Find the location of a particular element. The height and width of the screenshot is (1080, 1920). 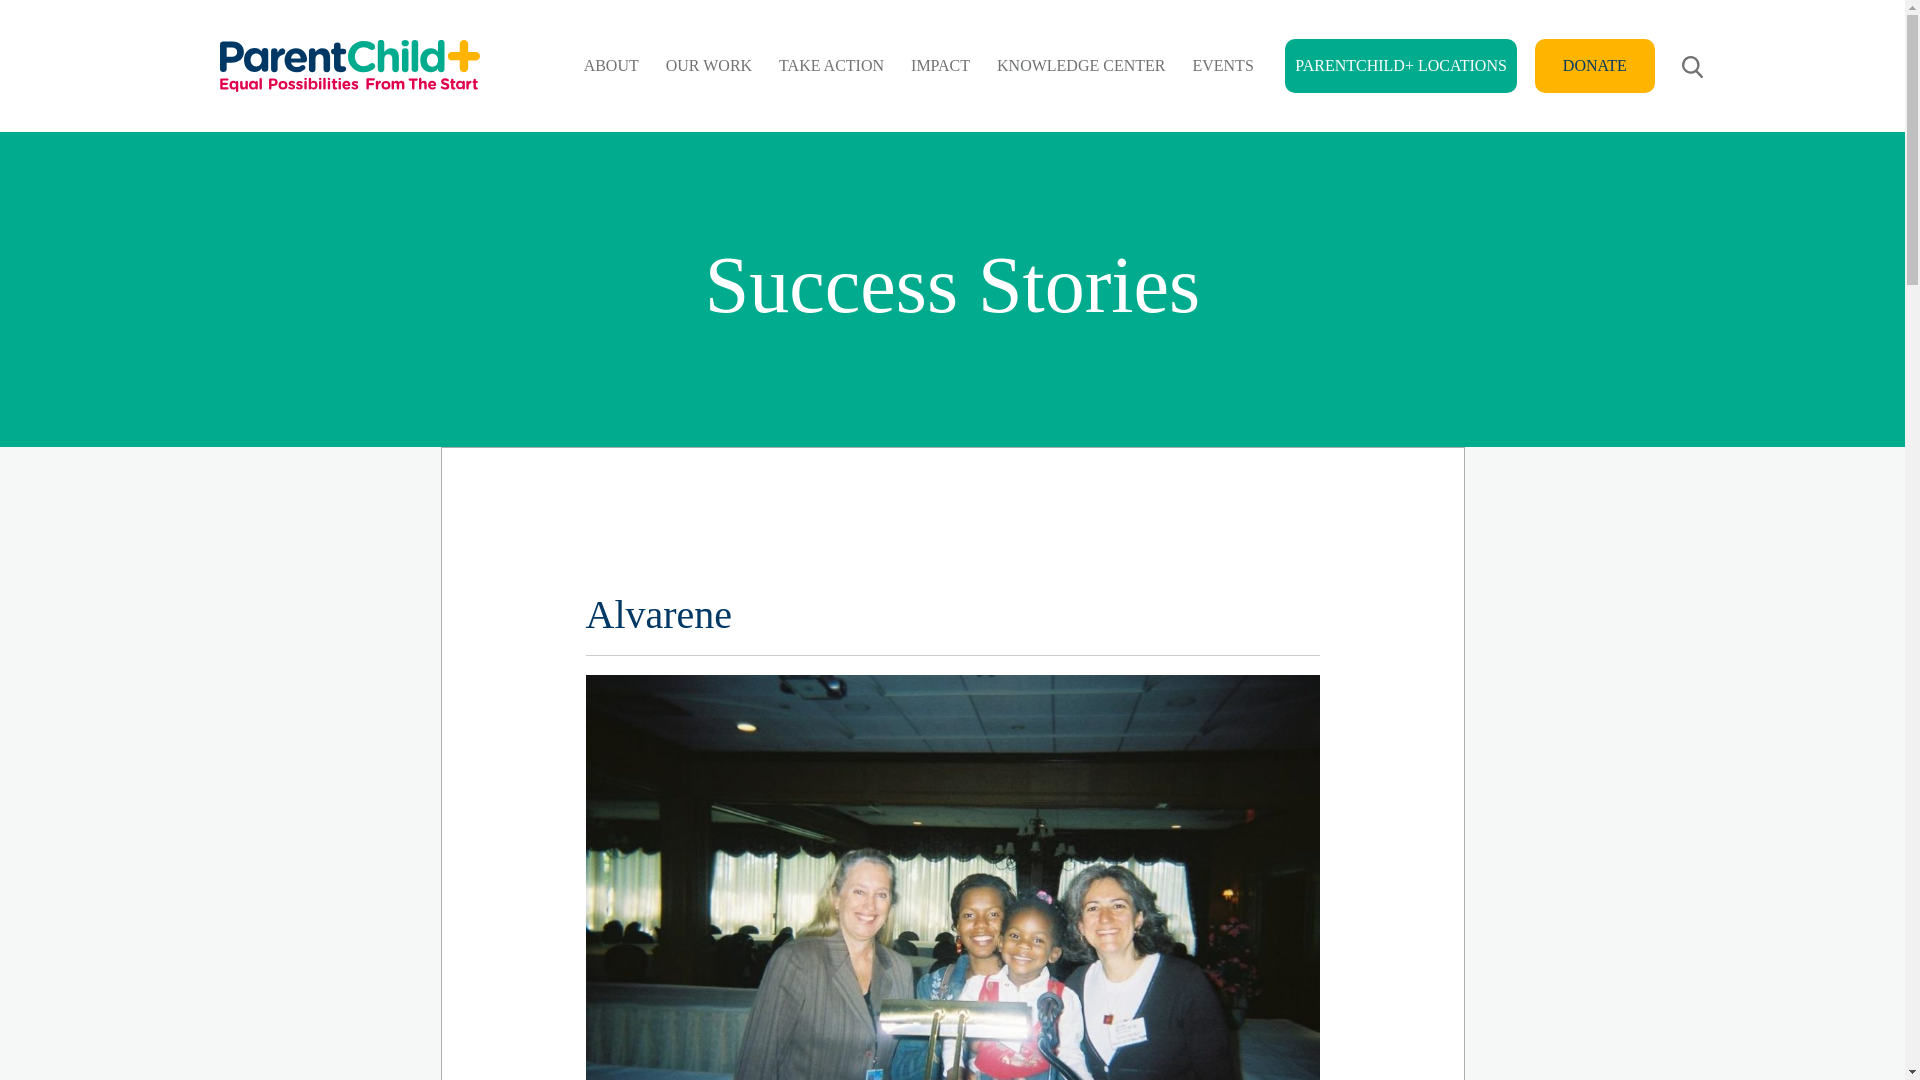

DONATE is located at coordinates (1594, 65).